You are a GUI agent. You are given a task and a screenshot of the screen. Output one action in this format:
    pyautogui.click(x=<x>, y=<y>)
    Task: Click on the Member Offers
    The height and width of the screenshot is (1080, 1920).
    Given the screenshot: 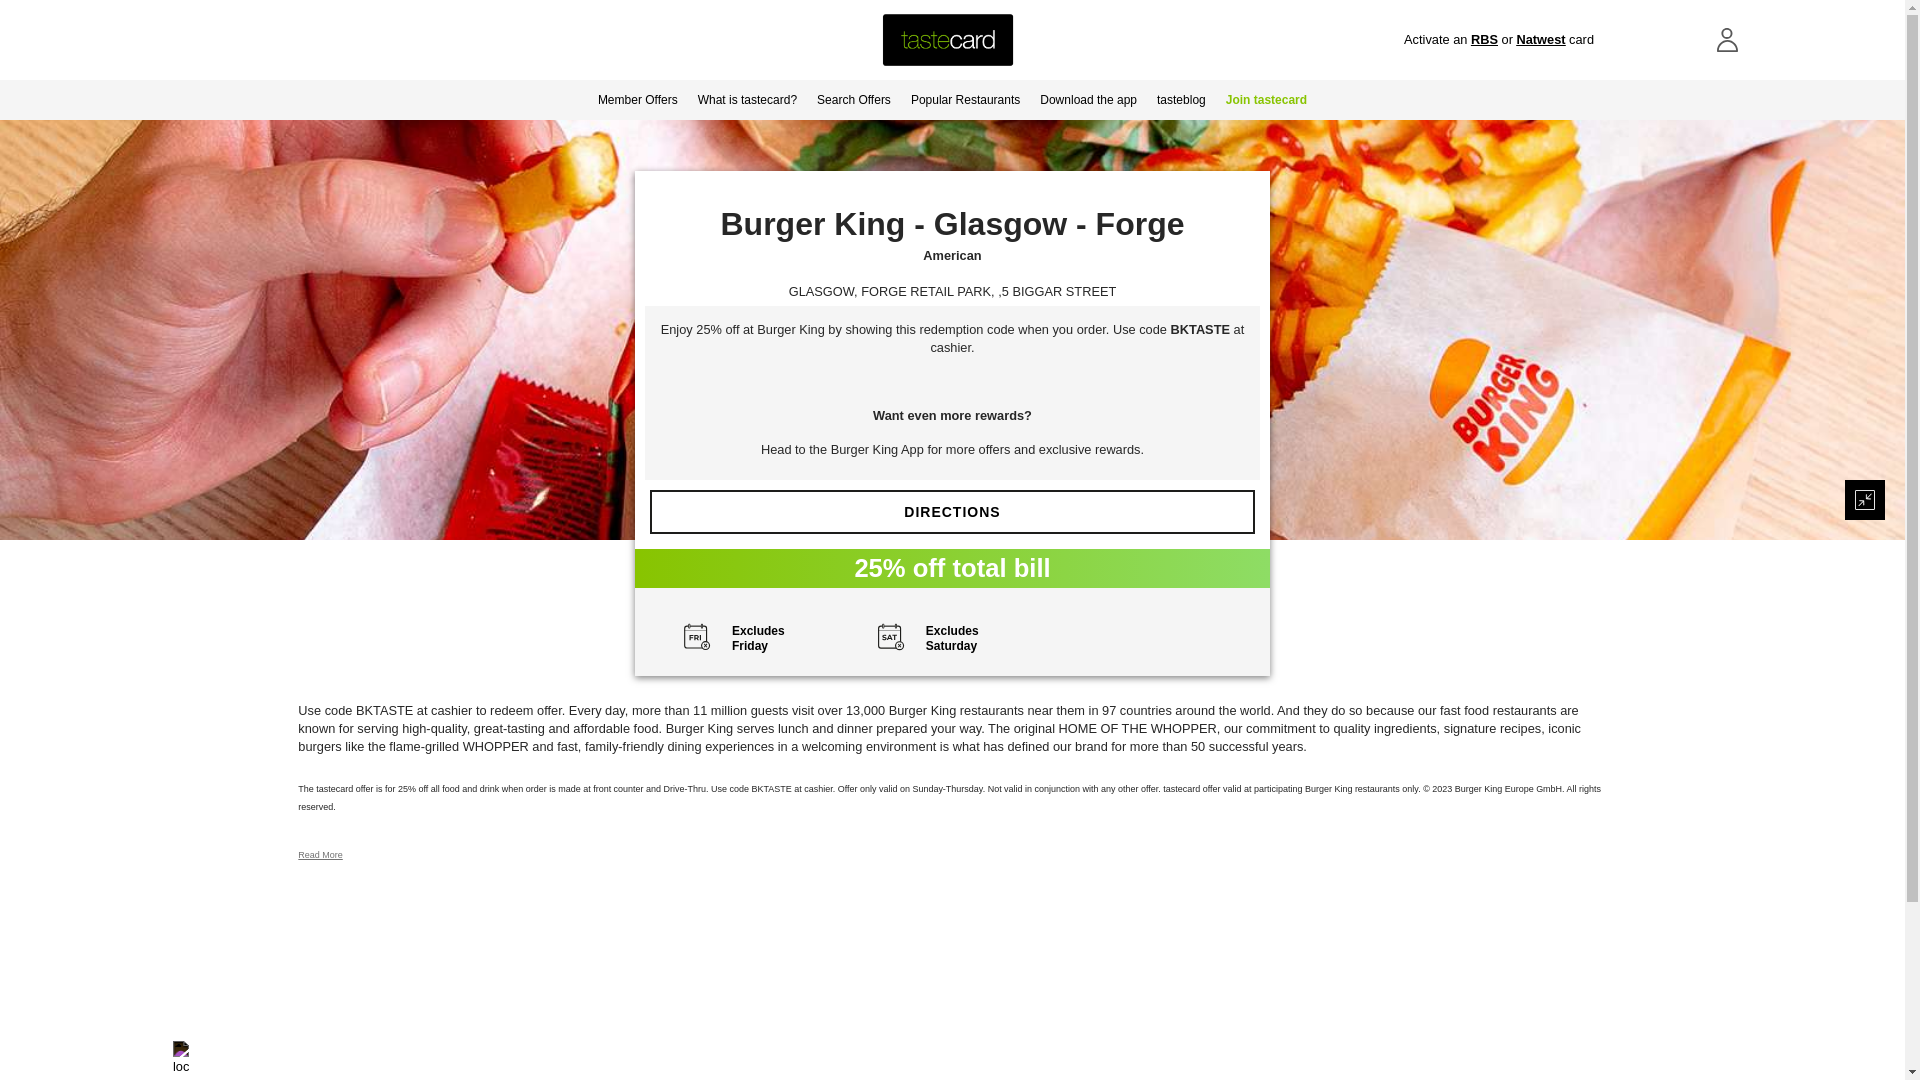 What is the action you would take?
    pyautogui.click(x=637, y=99)
    